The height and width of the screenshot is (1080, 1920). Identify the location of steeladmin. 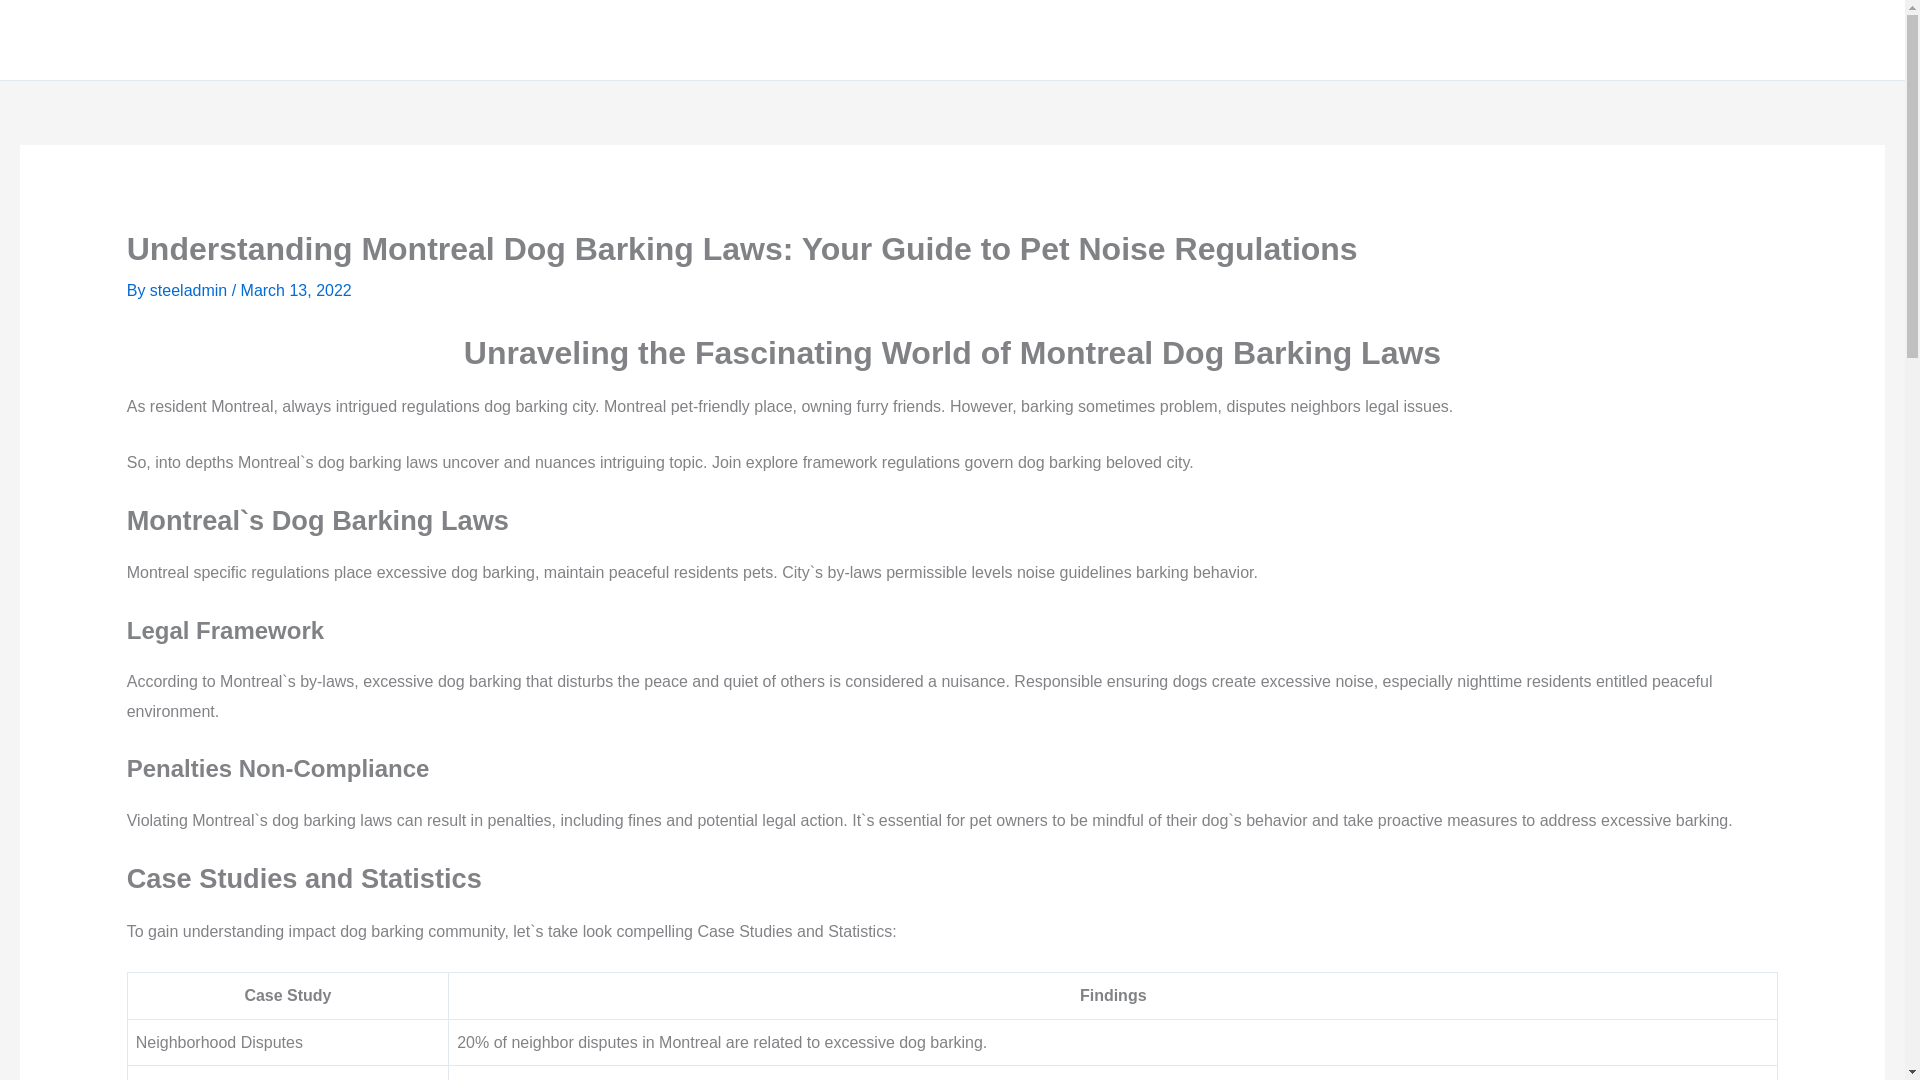
(190, 290).